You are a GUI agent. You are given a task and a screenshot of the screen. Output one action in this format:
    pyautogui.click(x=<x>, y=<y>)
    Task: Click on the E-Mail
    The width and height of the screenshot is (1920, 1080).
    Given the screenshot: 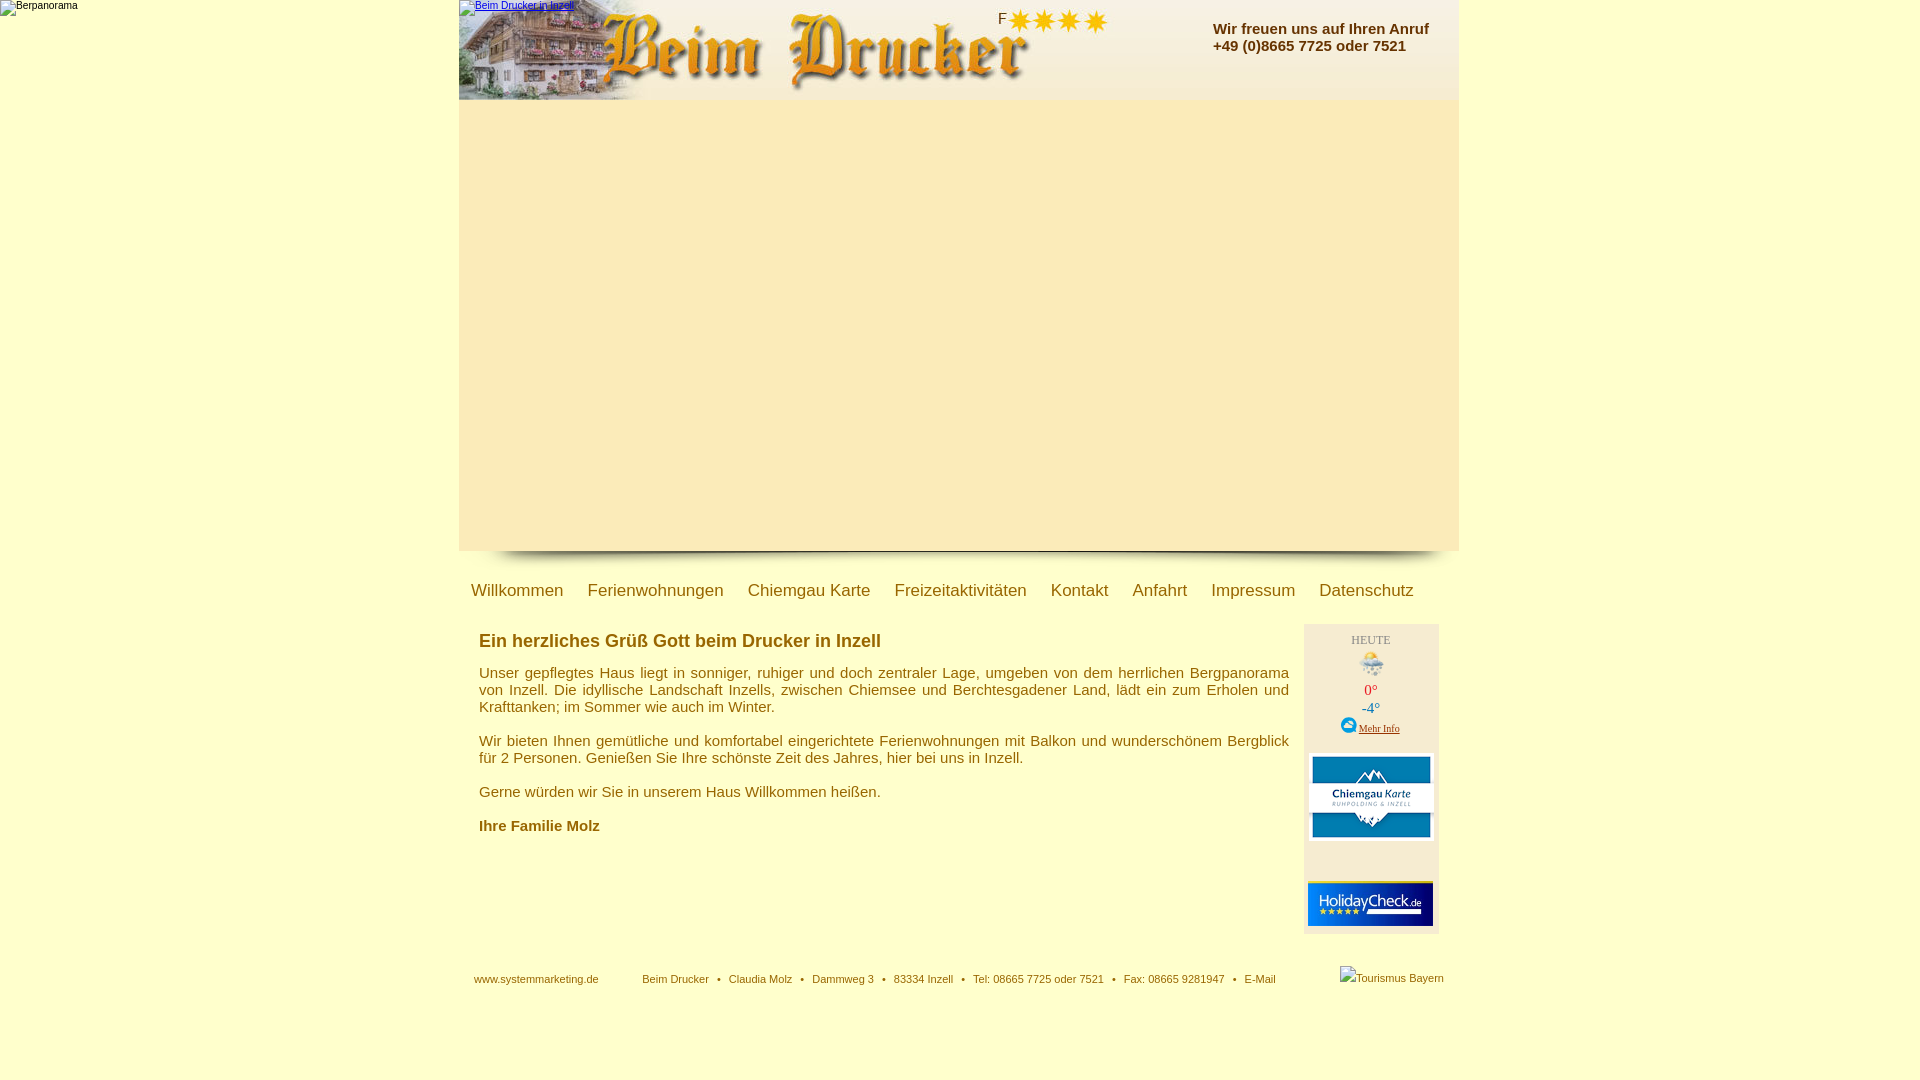 What is the action you would take?
    pyautogui.click(x=1260, y=979)
    